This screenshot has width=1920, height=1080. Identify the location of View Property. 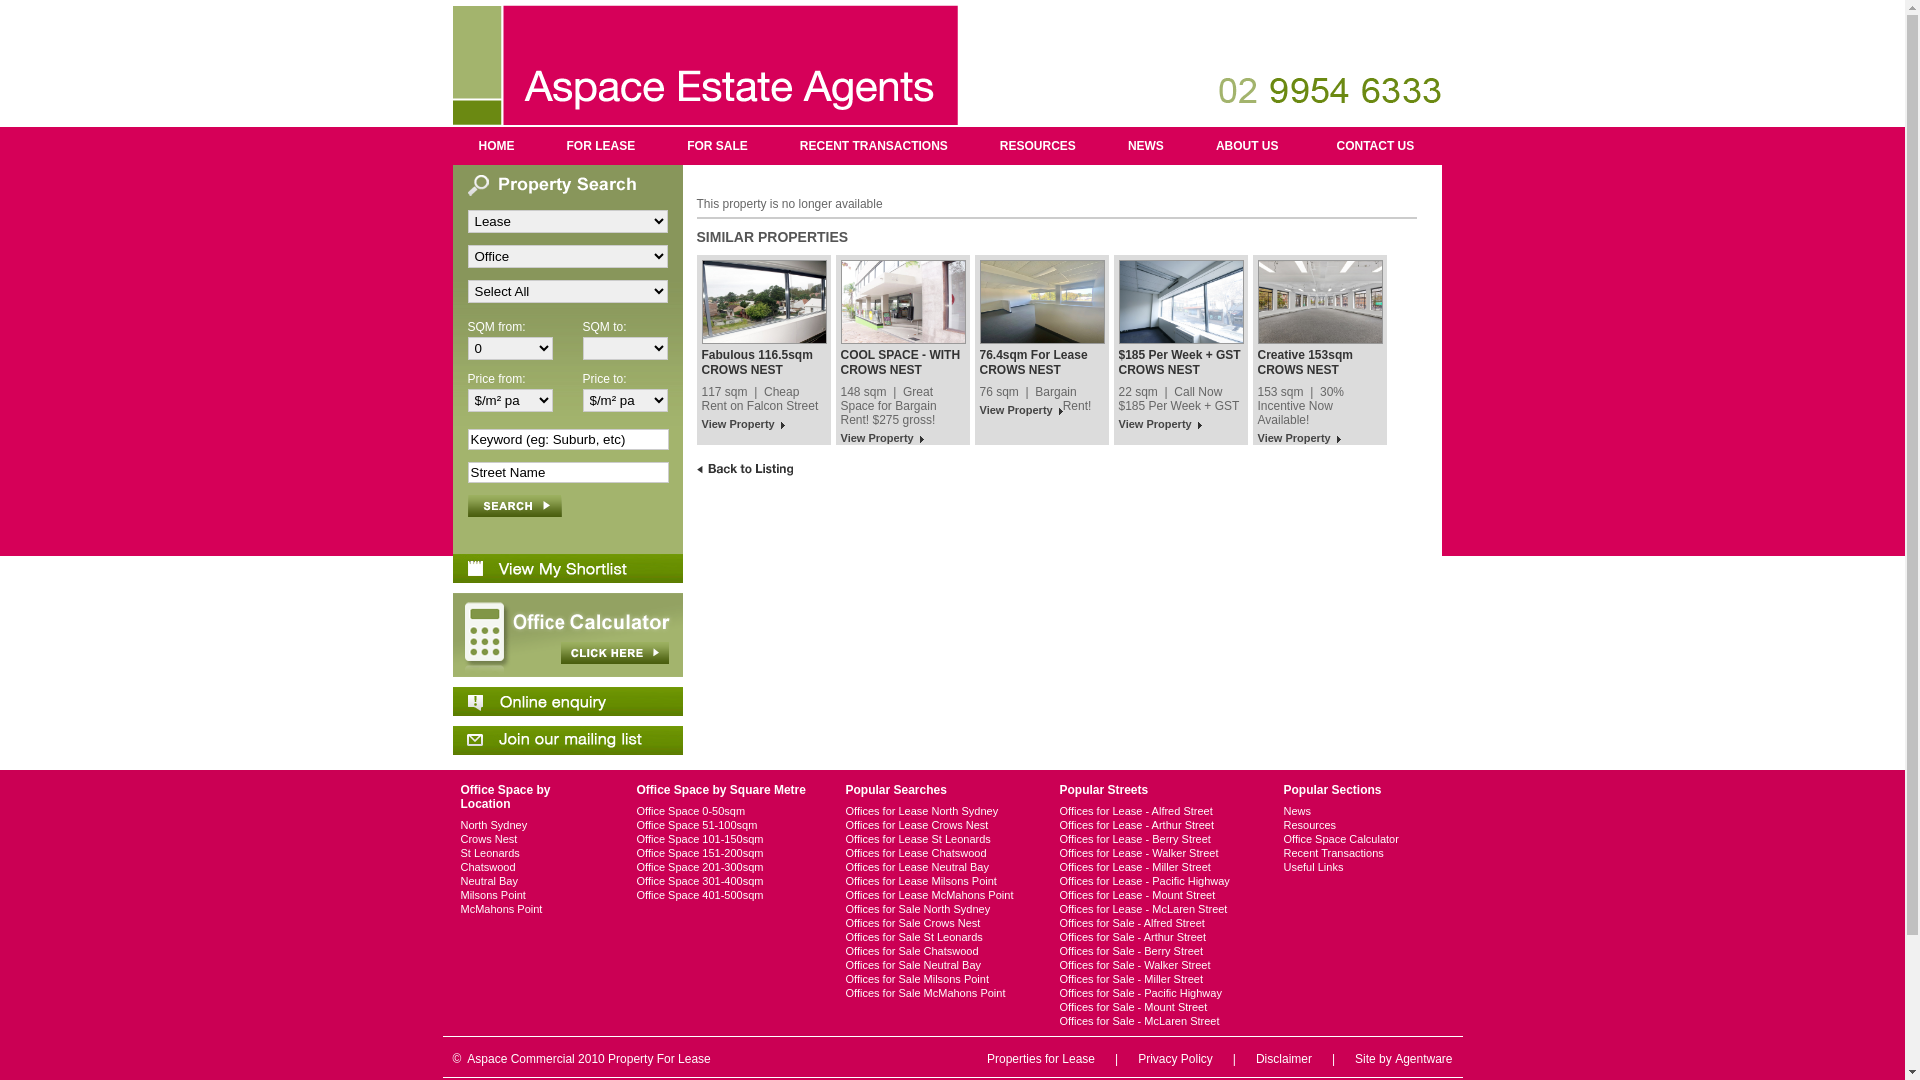
(1160, 426).